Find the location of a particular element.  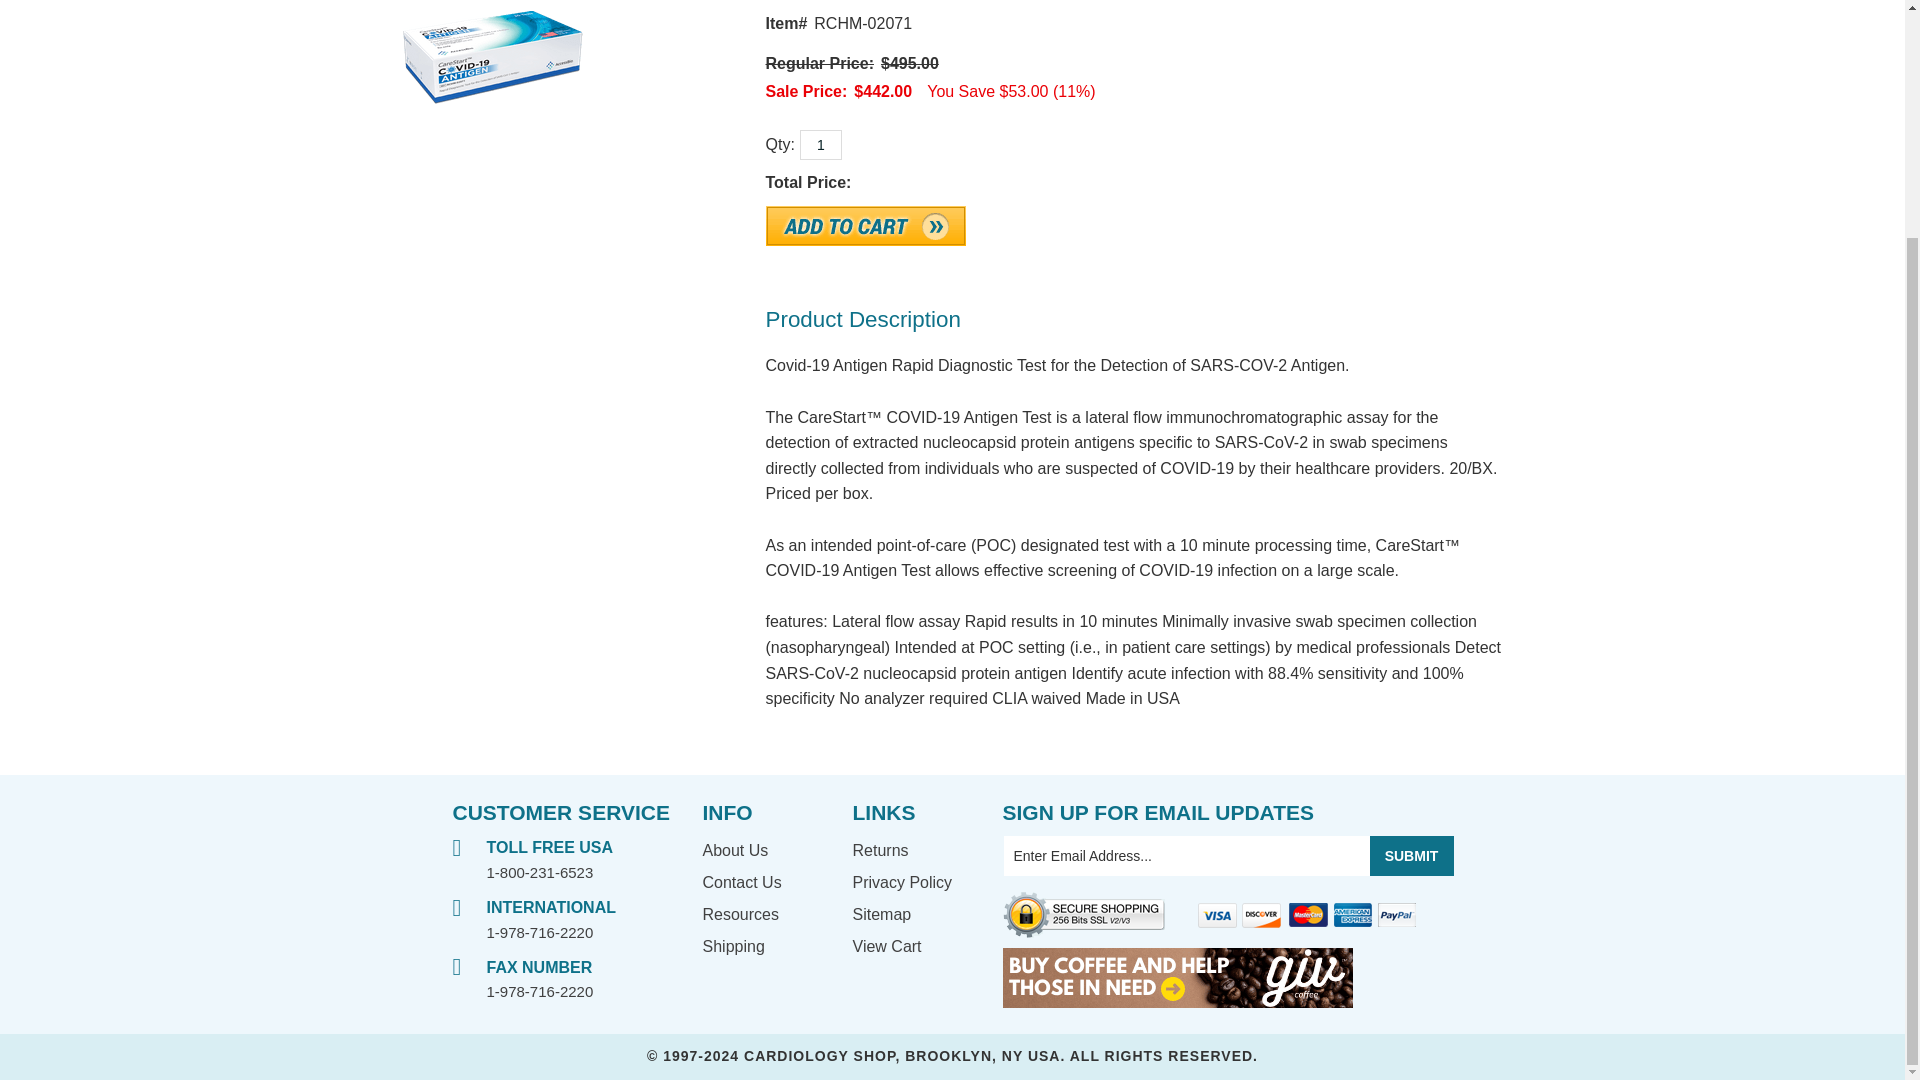

1-800-231-6523 is located at coordinates (539, 872).